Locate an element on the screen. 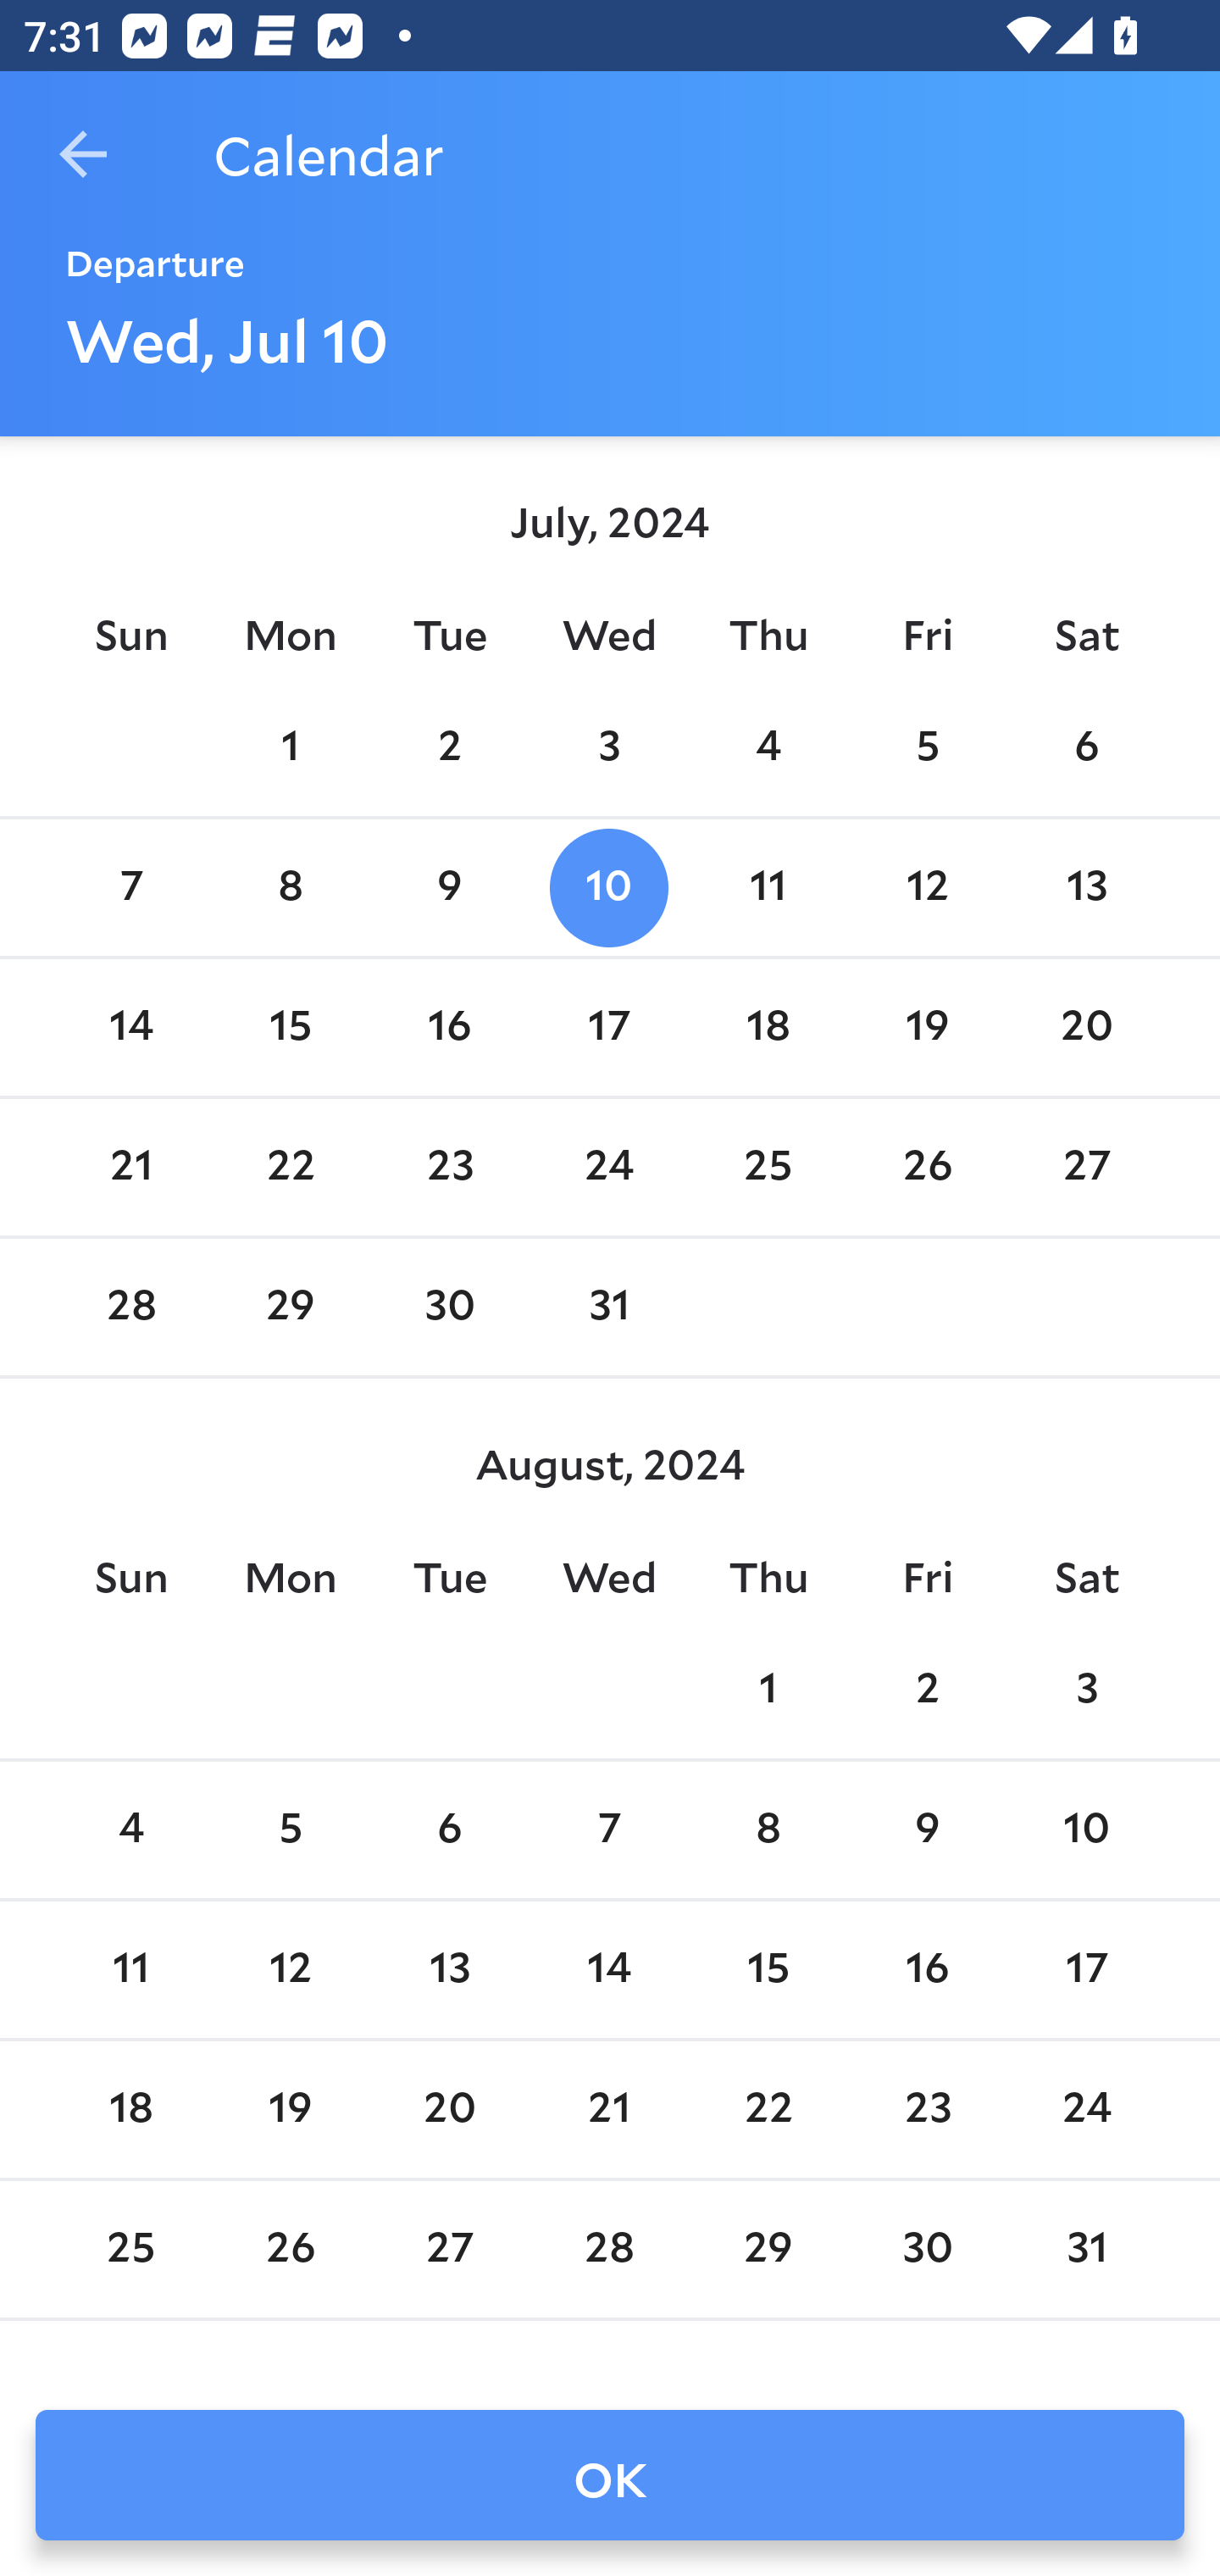 This screenshot has width=1220, height=2576. 10 is located at coordinates (1086, 1831).